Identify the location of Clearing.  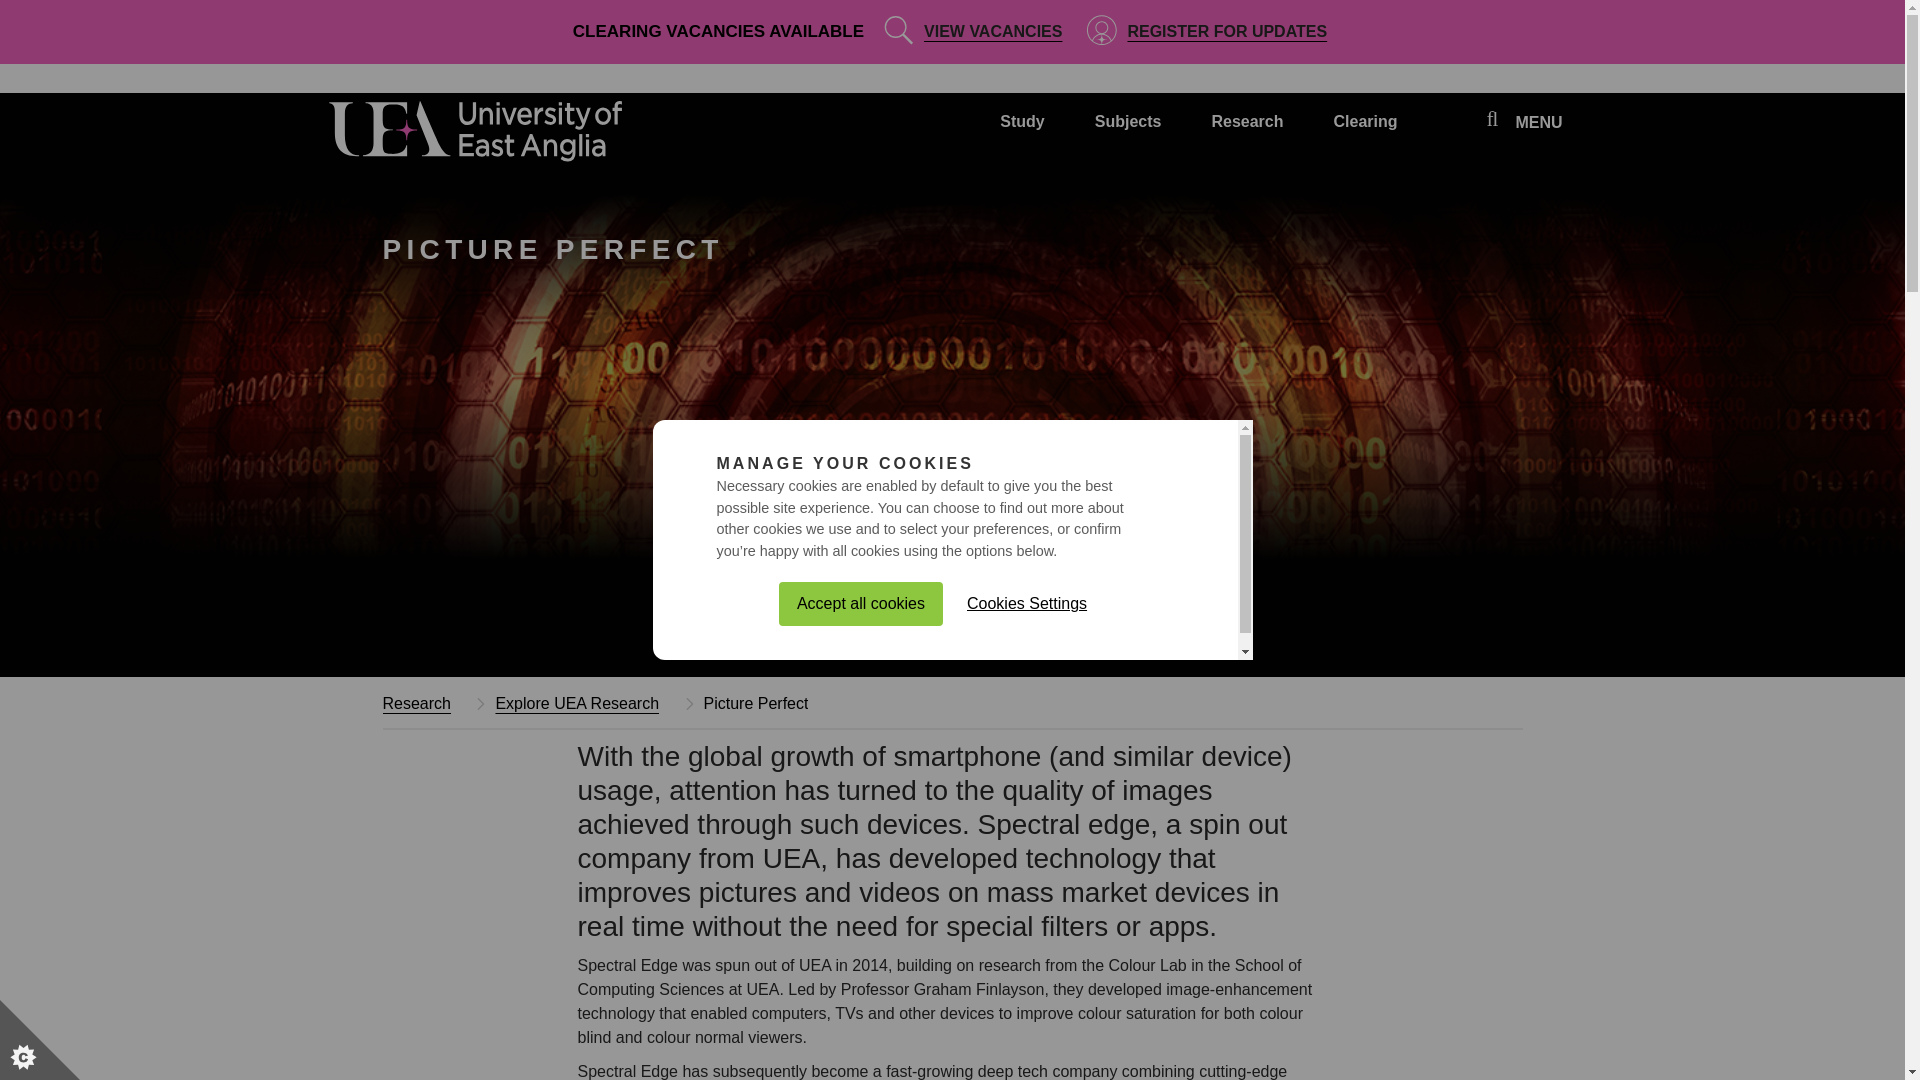
(1364, 130).